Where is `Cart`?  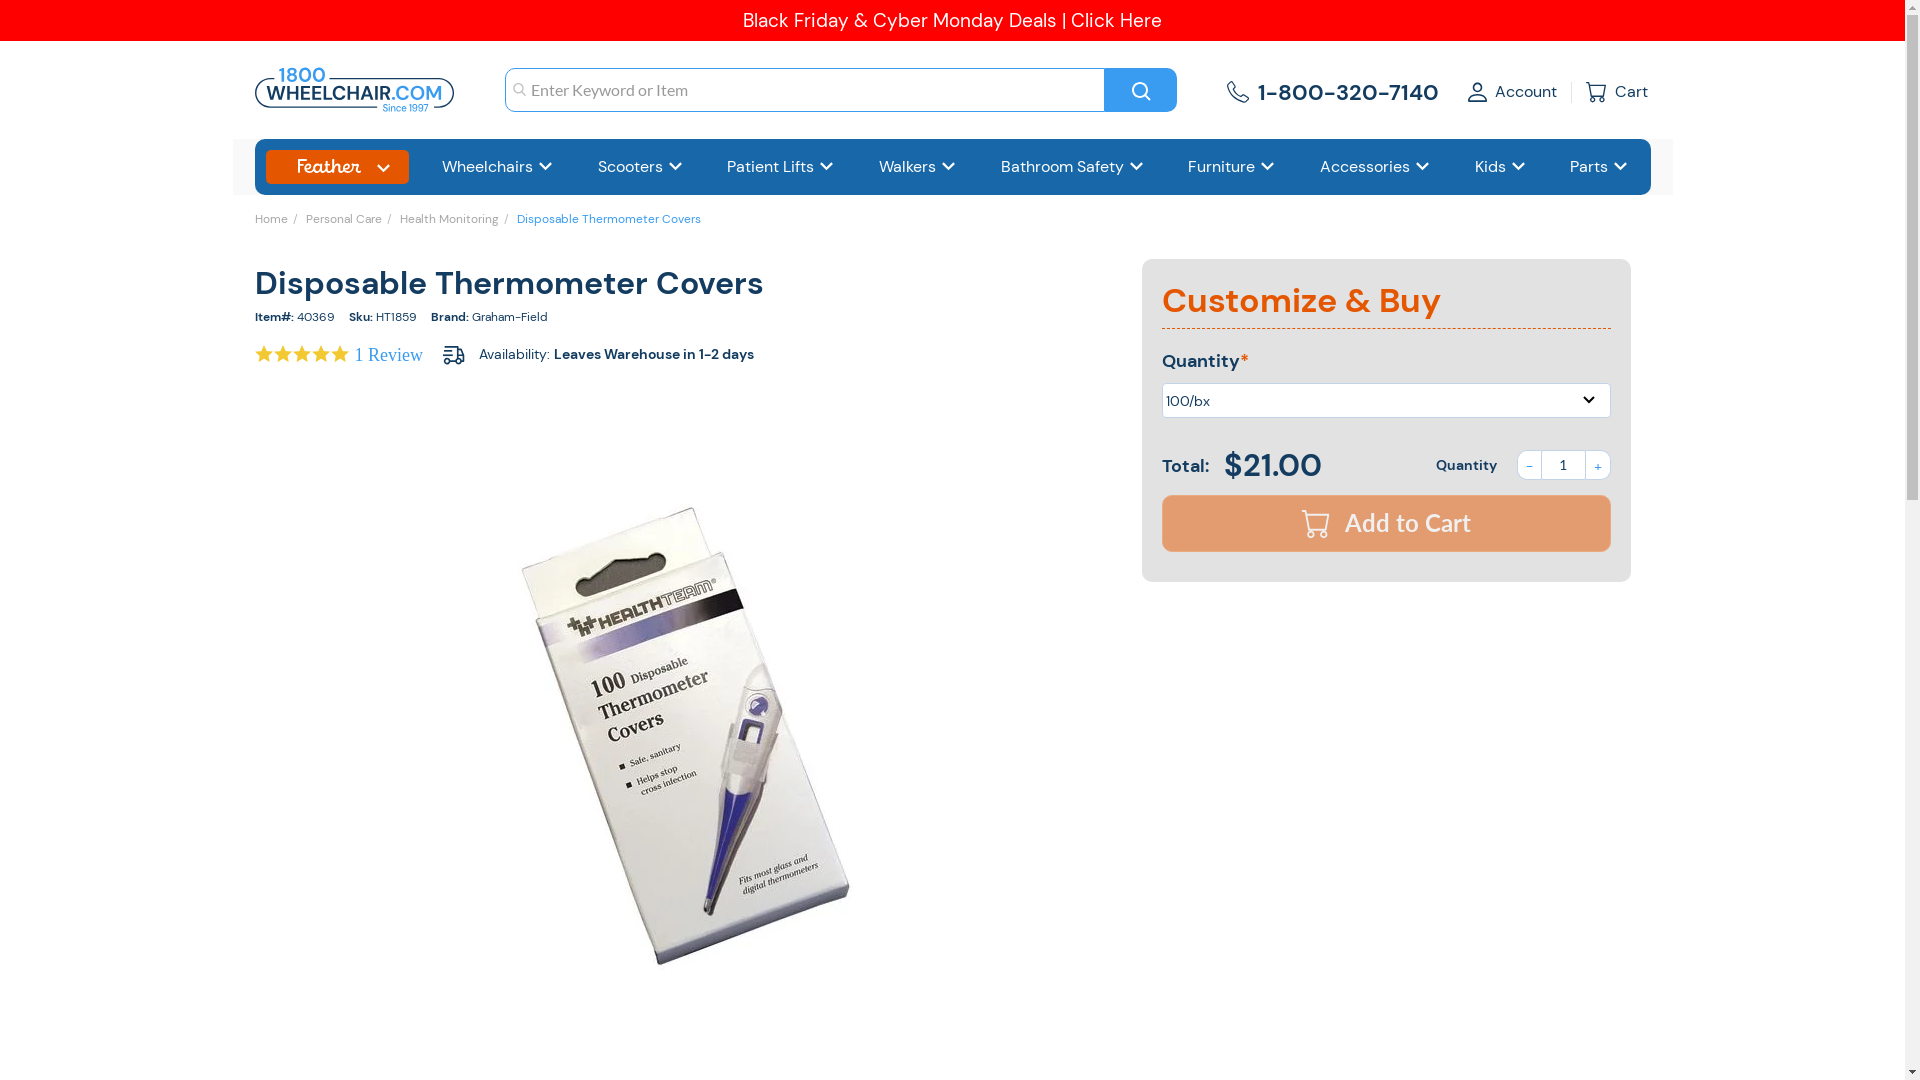
Cart is located at coordinates (1618, 92).